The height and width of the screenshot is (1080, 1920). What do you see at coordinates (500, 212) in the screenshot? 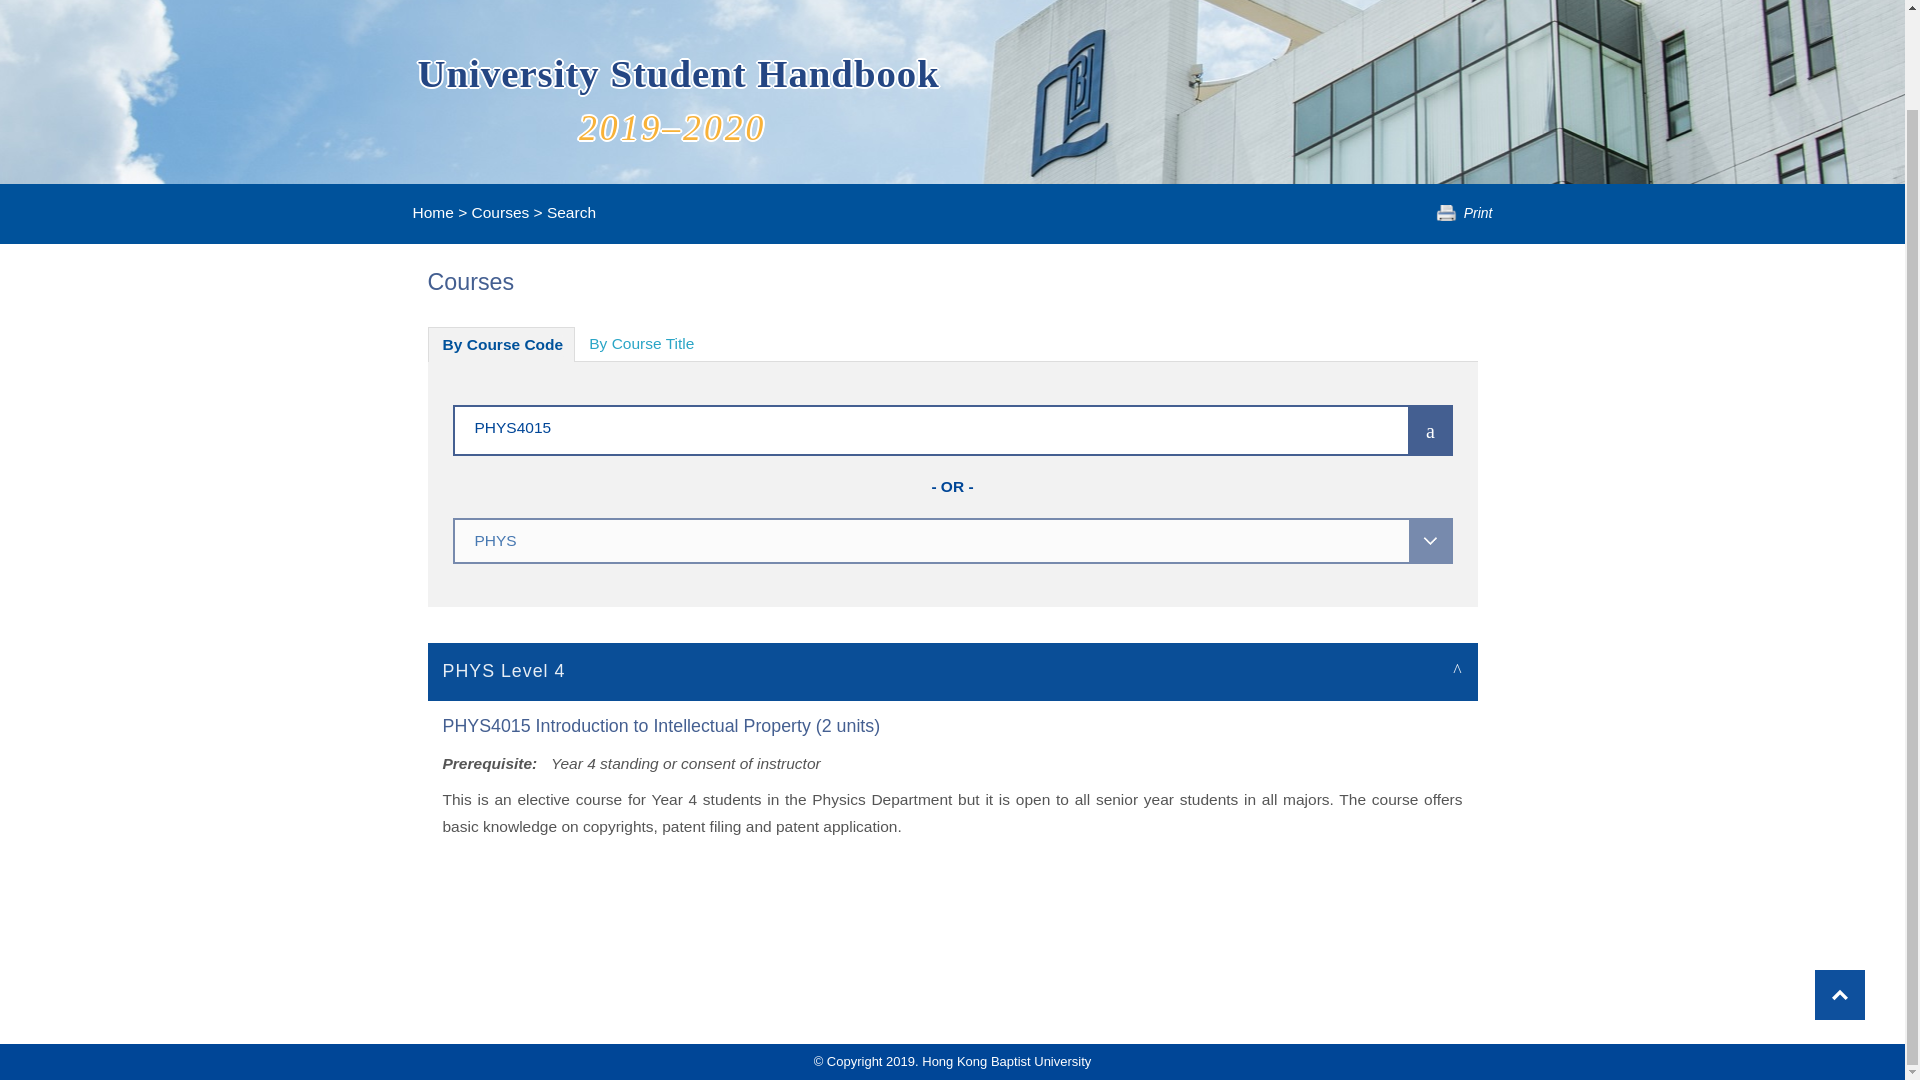
I see `Courses` at bounding box center [500, 212].